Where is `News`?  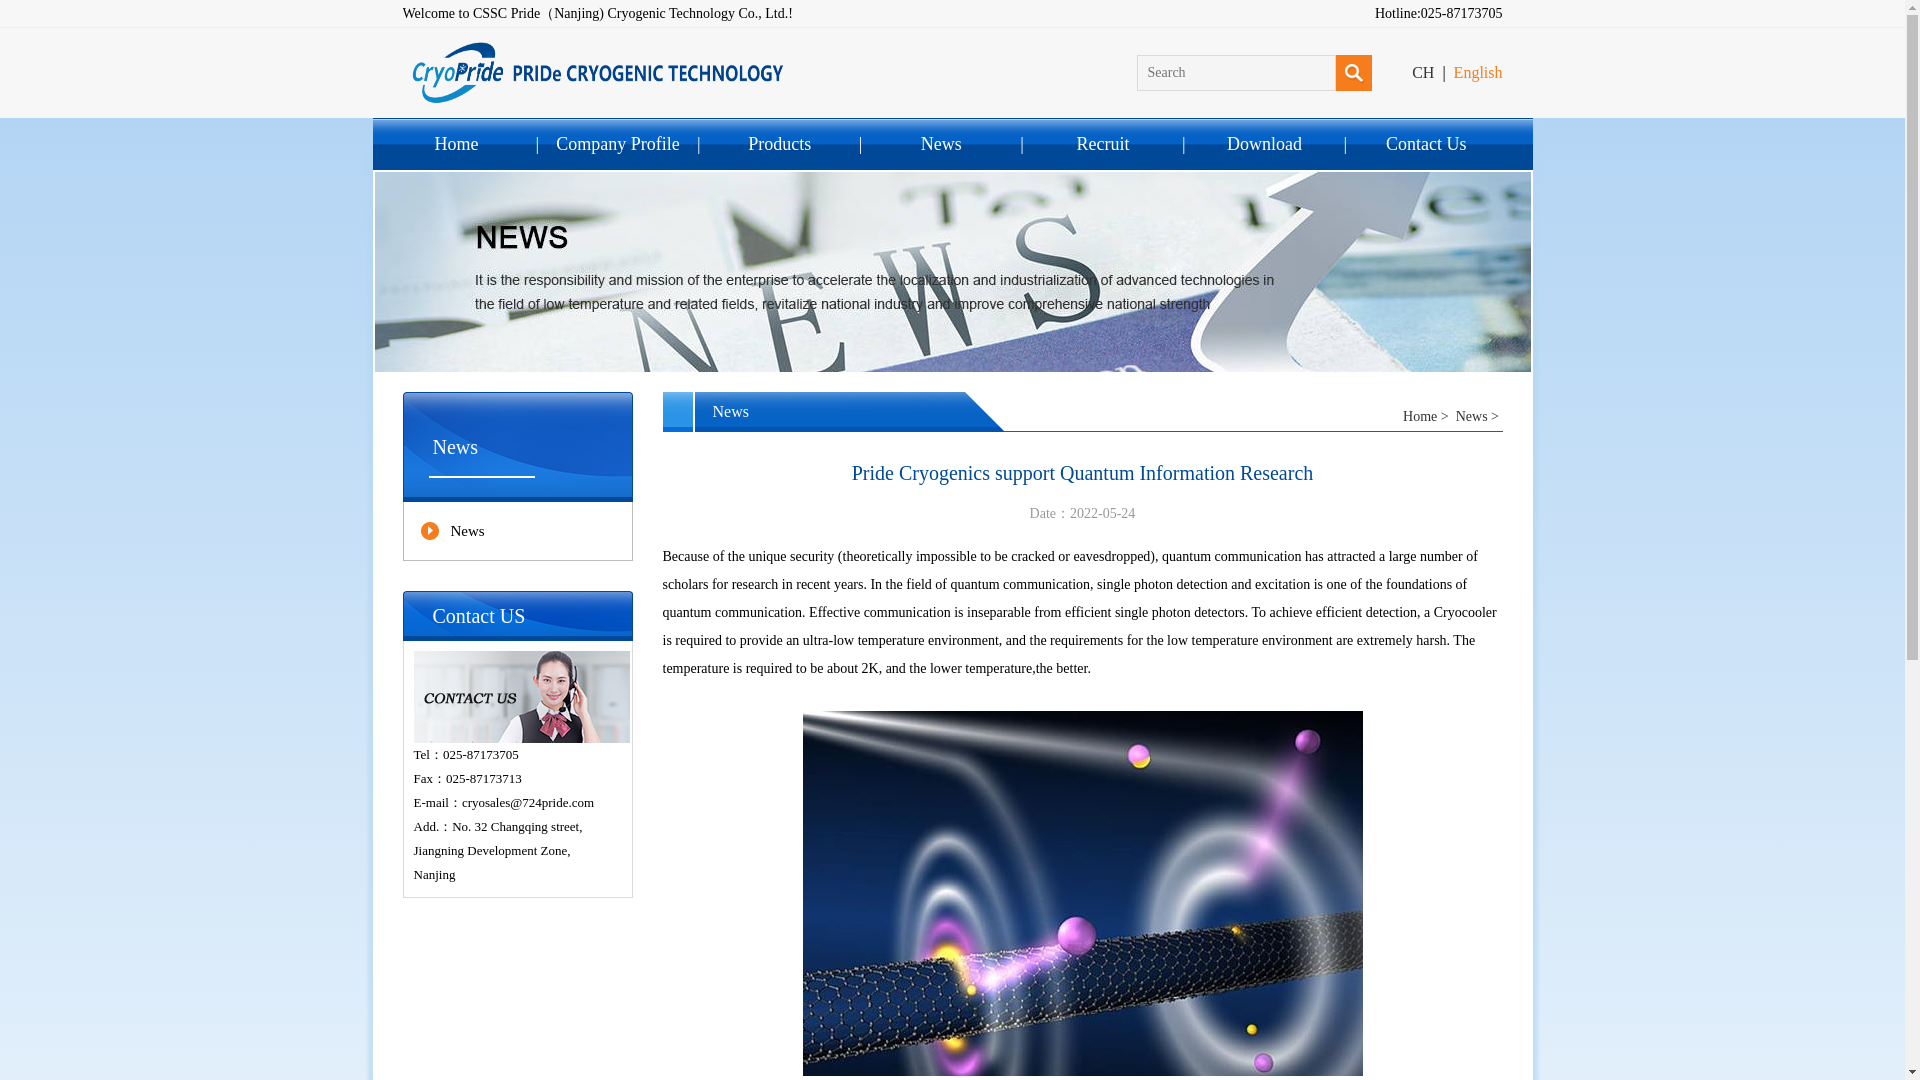 News is located at coordinates (517, 531).